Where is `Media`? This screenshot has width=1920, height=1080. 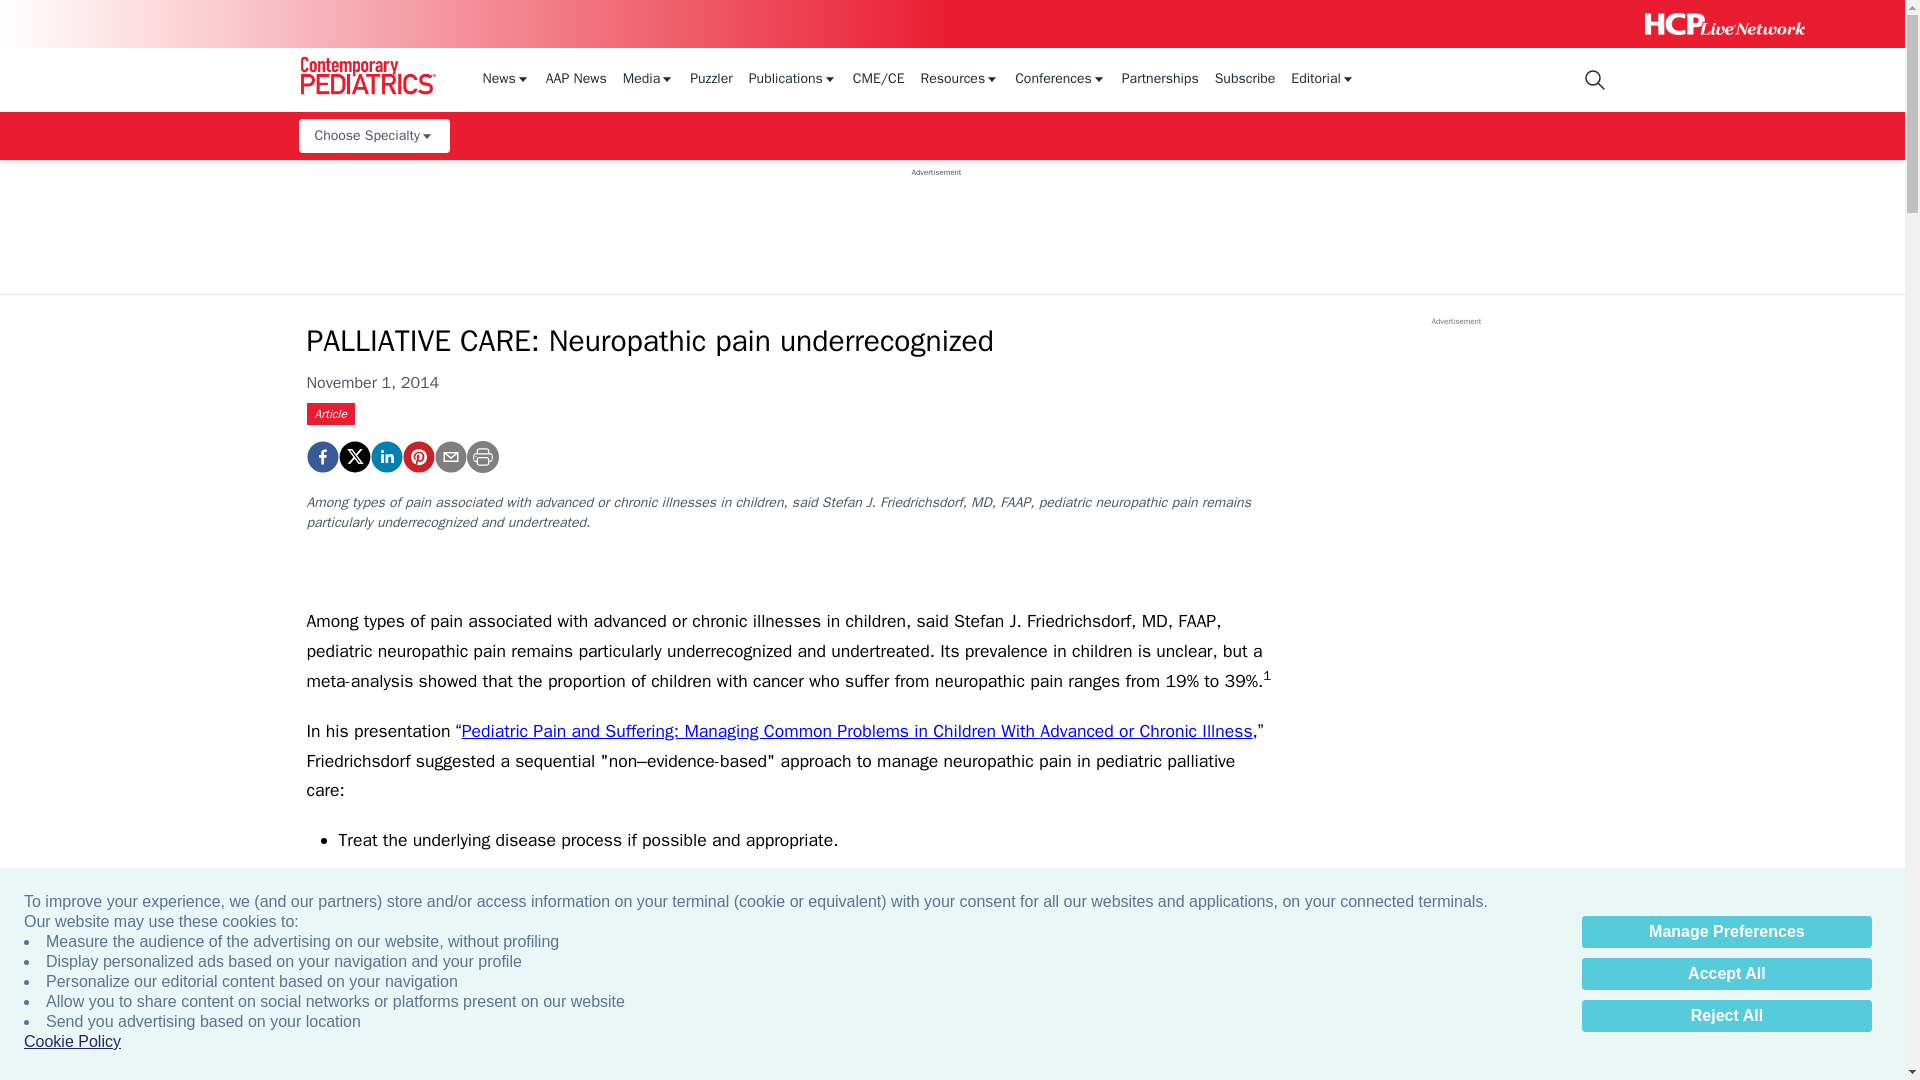
Media is located at coordinates (648, 80).